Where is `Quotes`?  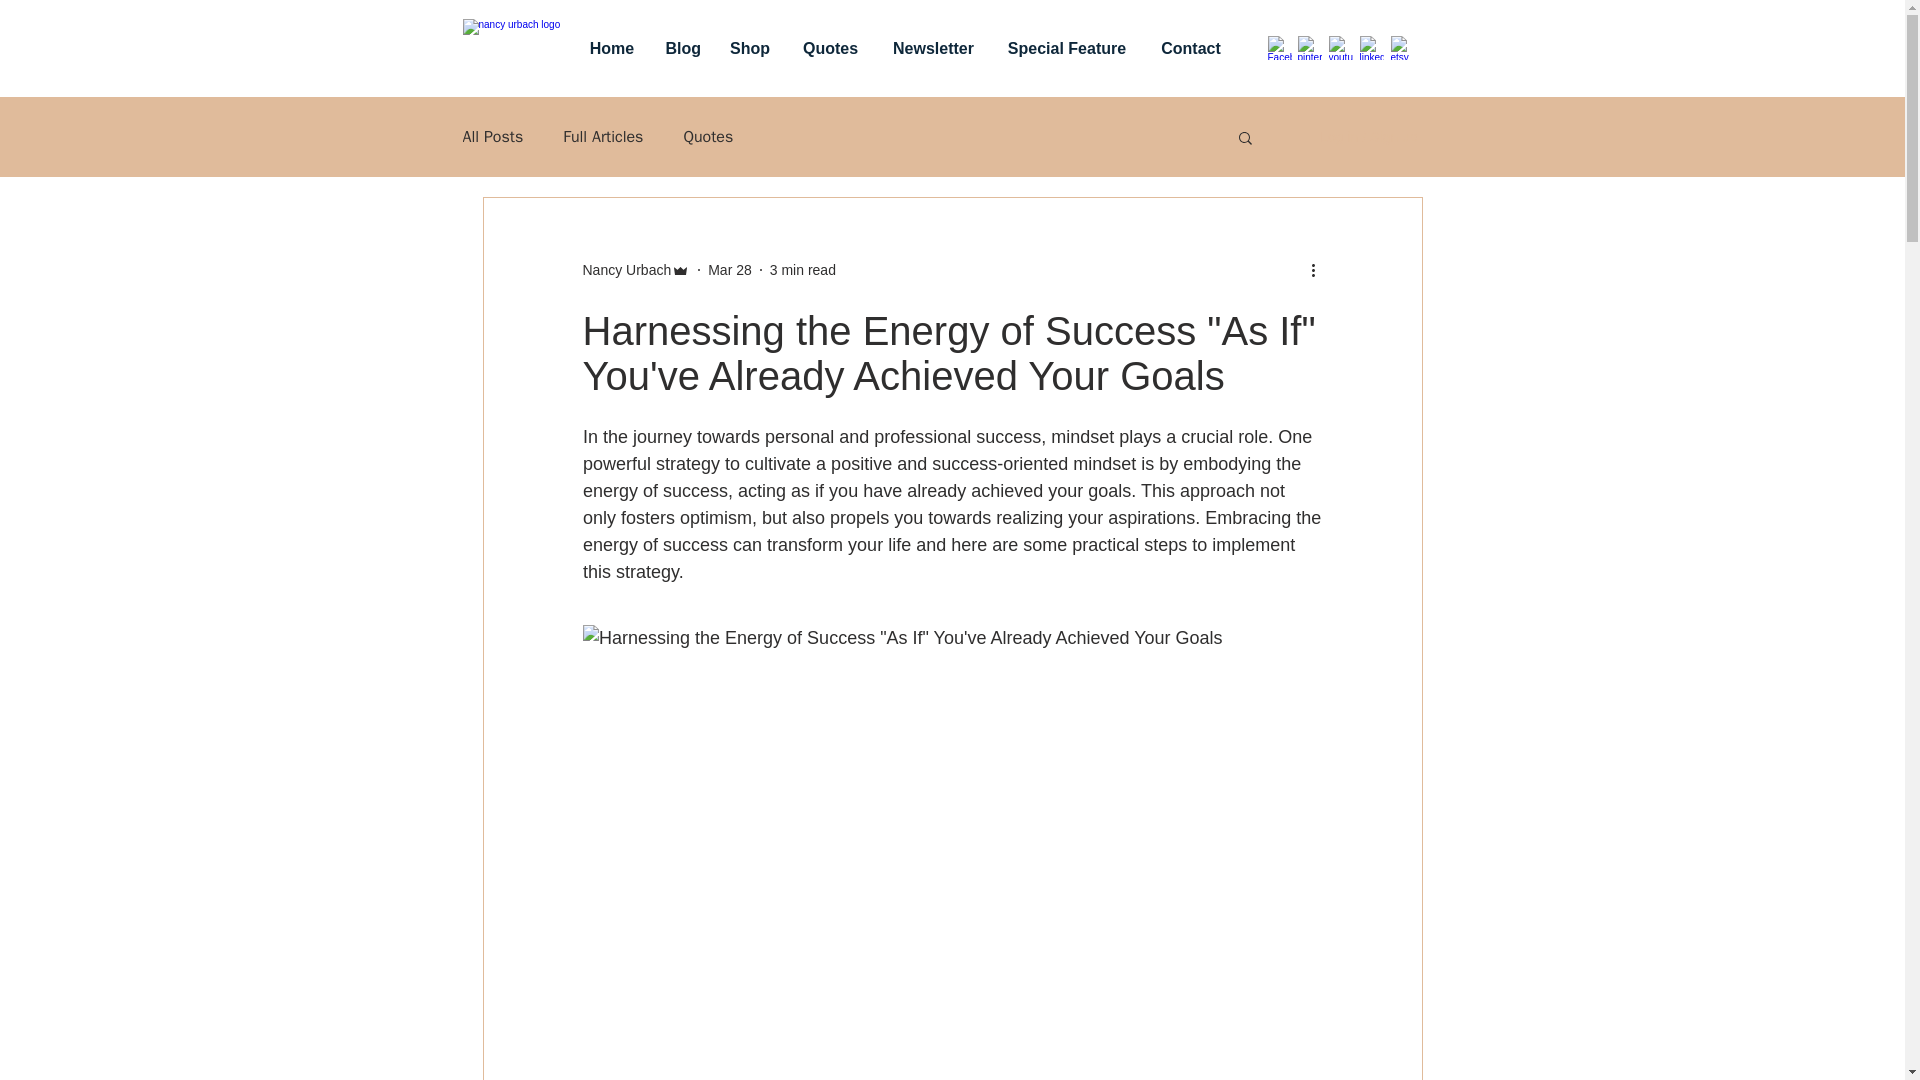
Quotes is located at coordinates (830, 48).